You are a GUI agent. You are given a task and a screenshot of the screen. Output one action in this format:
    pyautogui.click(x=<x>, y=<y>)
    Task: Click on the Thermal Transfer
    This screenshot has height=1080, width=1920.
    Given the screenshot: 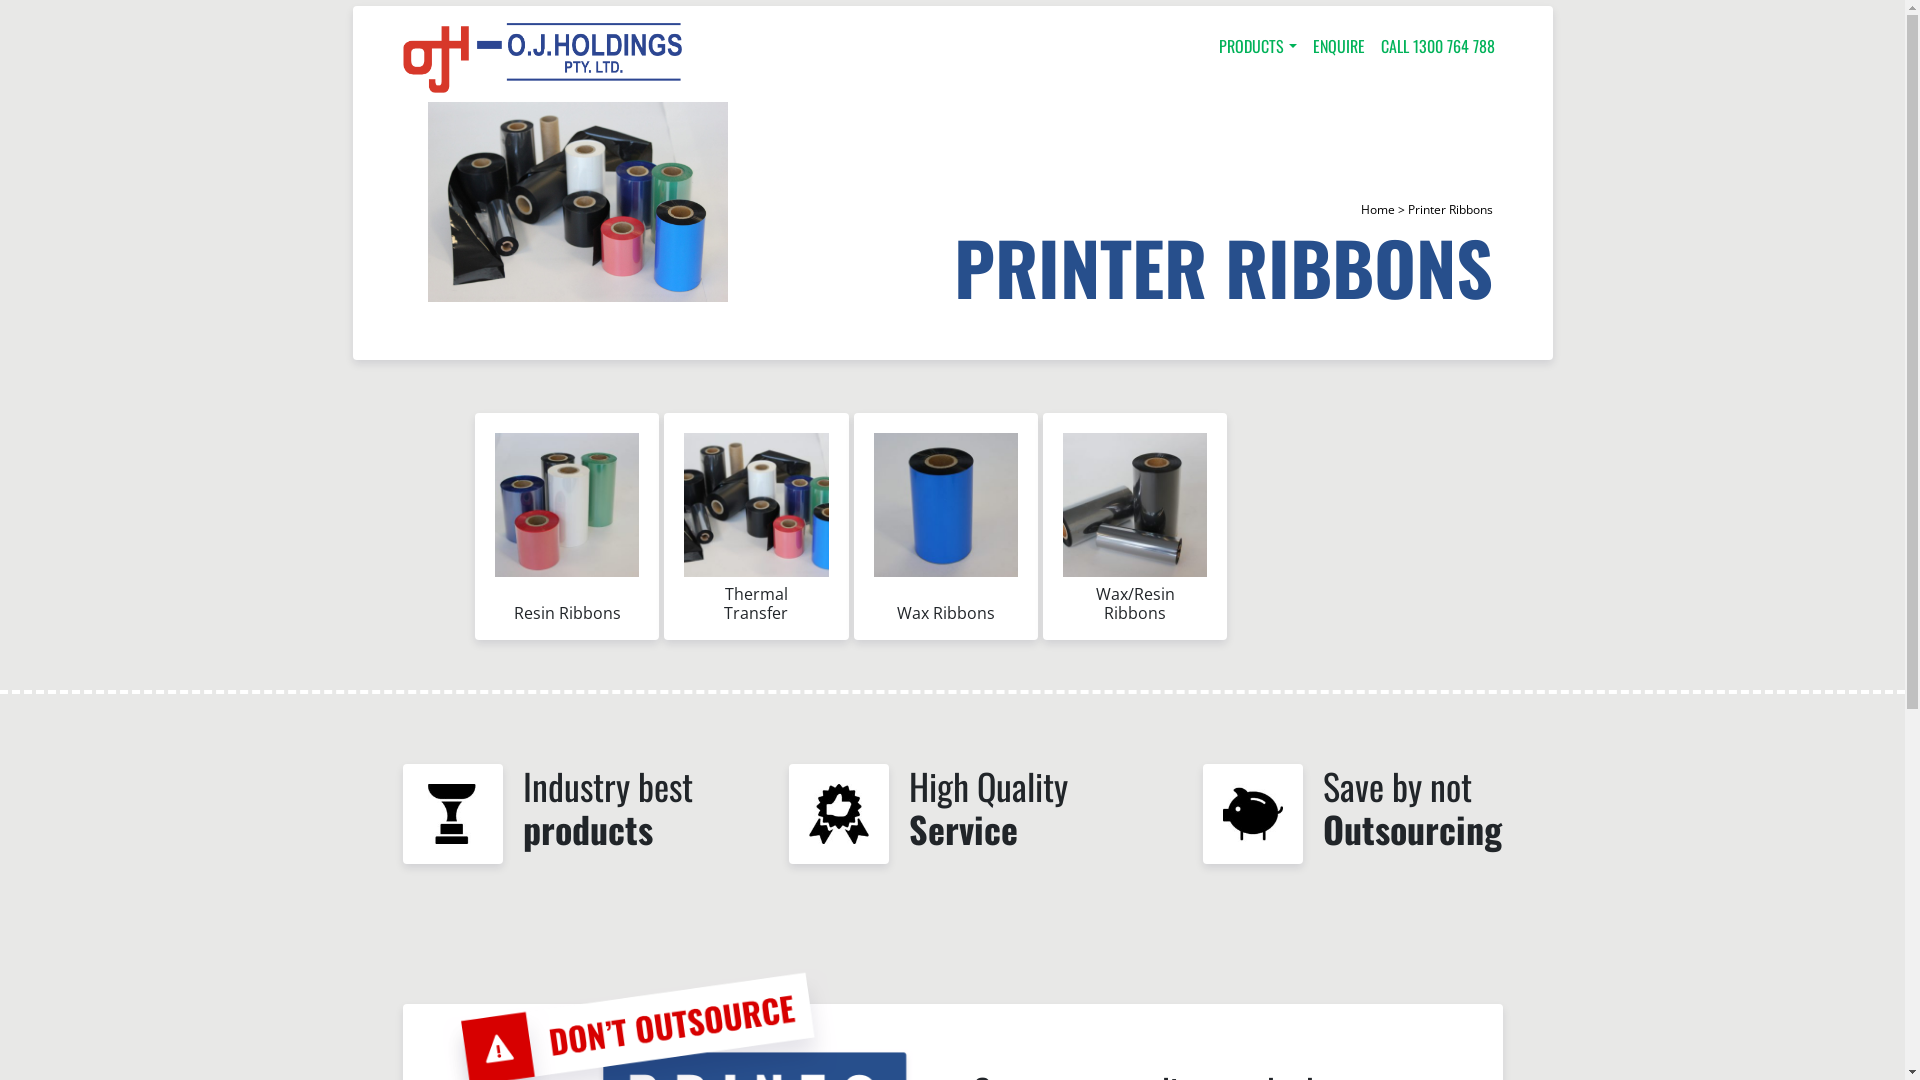 What is the action you would take?
    pyautogui.click(x=756, y=536)
    